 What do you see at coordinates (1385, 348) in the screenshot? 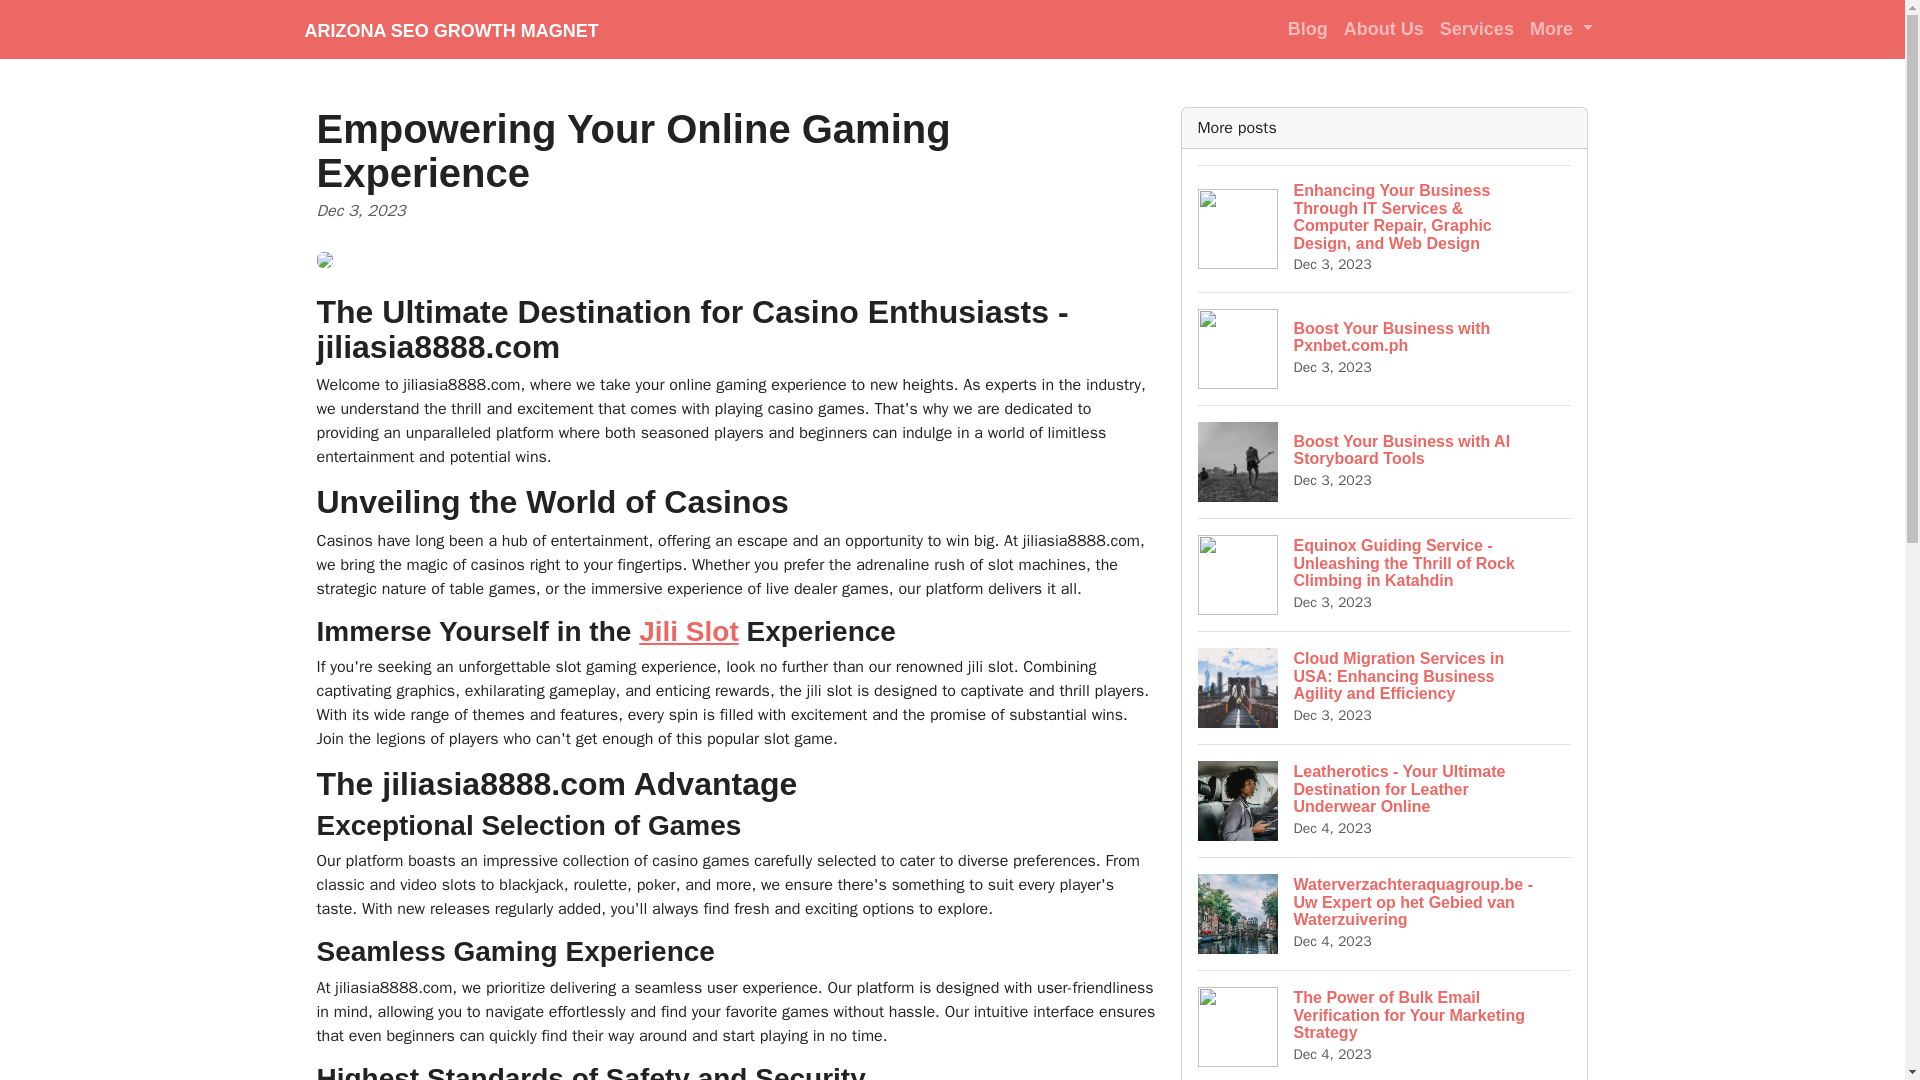
I see `Jili Slot` at bounding box center [1385, 348].